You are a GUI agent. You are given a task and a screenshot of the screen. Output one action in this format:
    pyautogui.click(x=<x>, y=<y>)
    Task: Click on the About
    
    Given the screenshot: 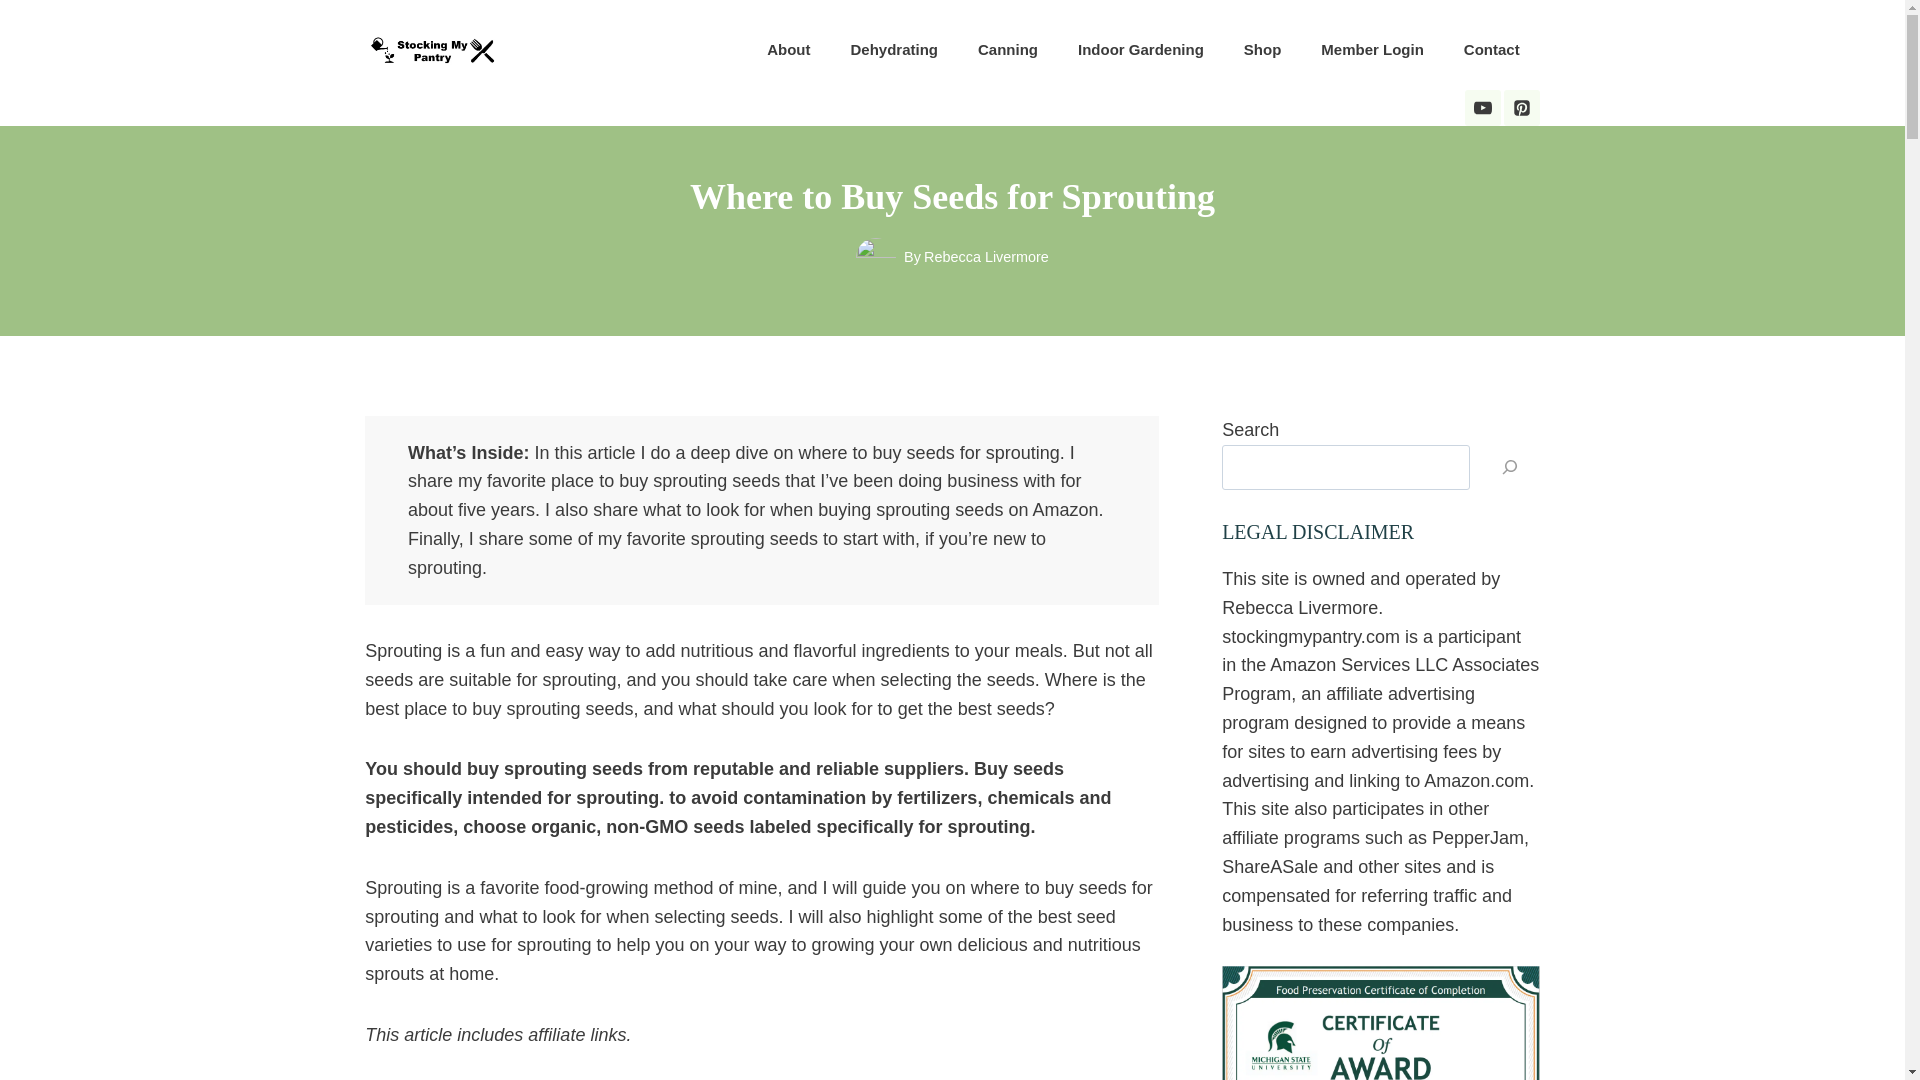 What is the action you would take?
    pyautogui.click(x=788, y=50)
    